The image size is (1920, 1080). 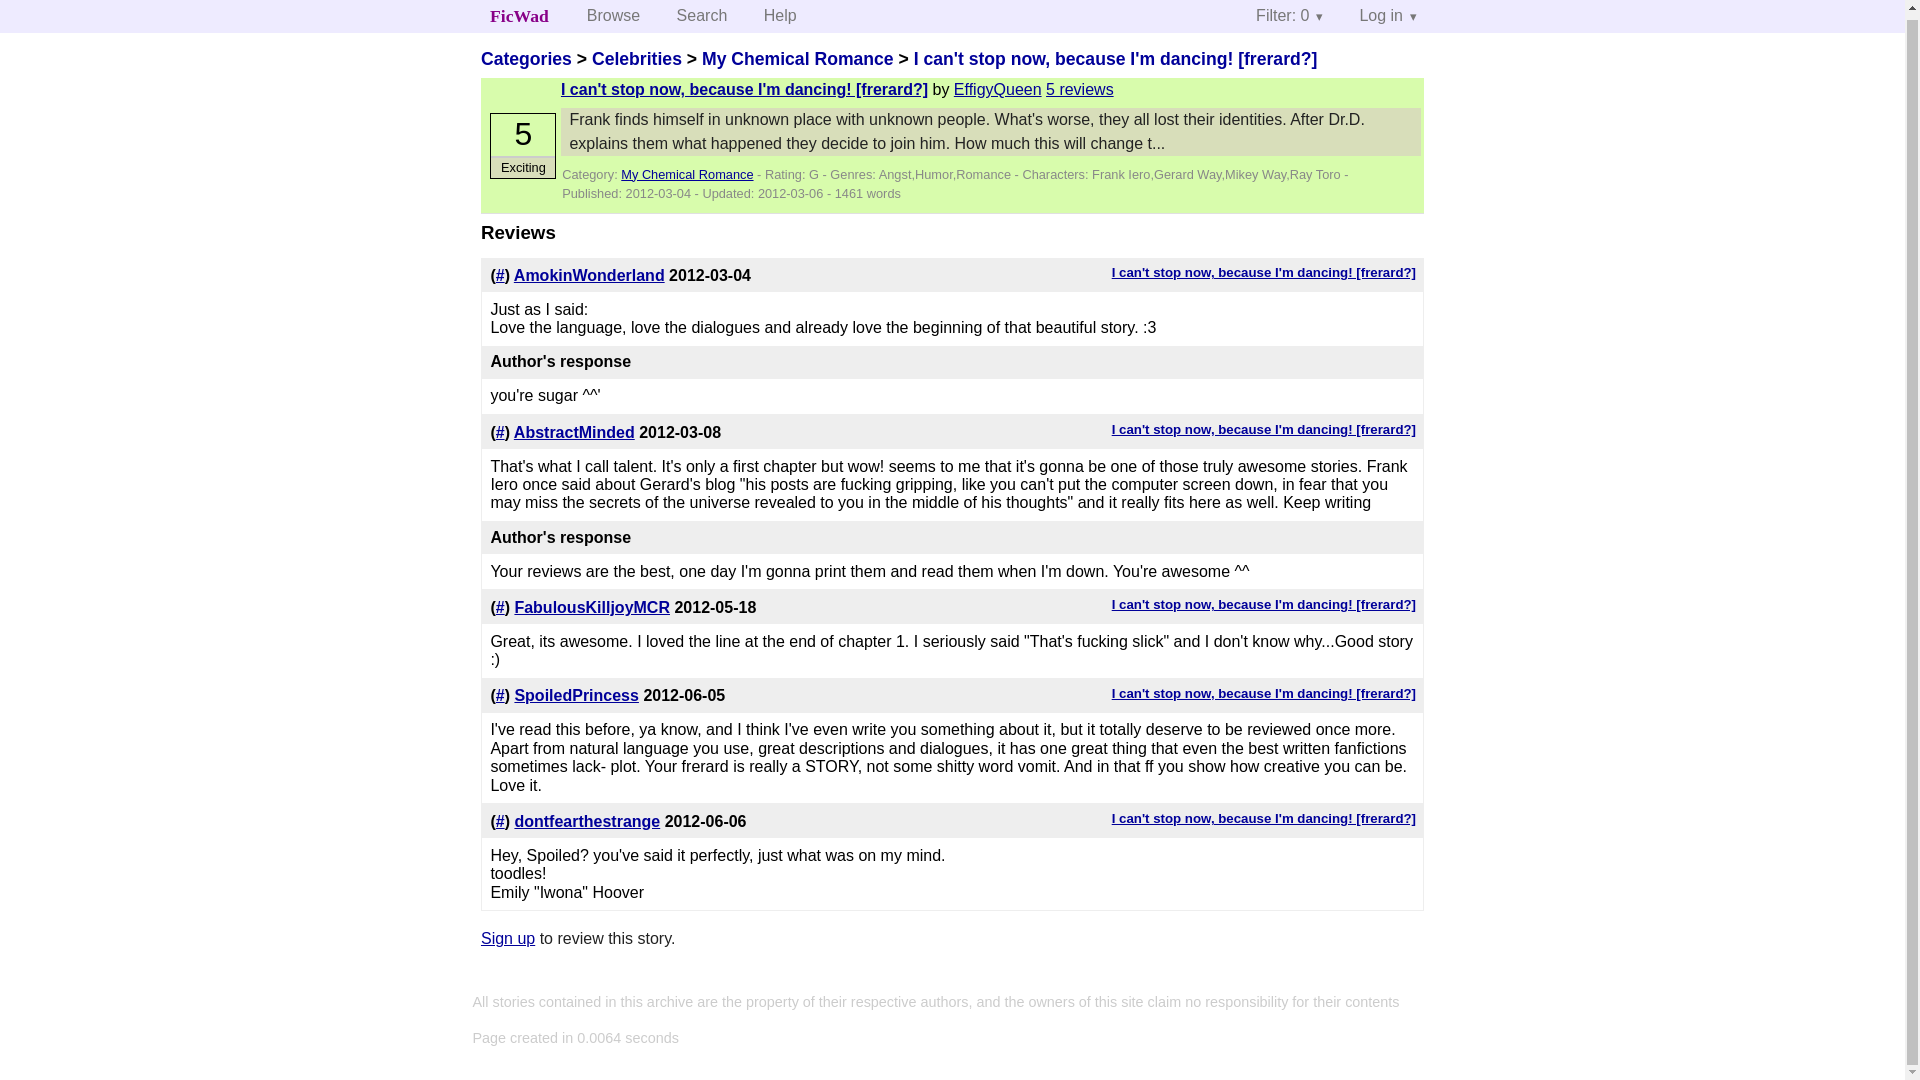 I want to click on Celebrities, so click(x=636, y=58).